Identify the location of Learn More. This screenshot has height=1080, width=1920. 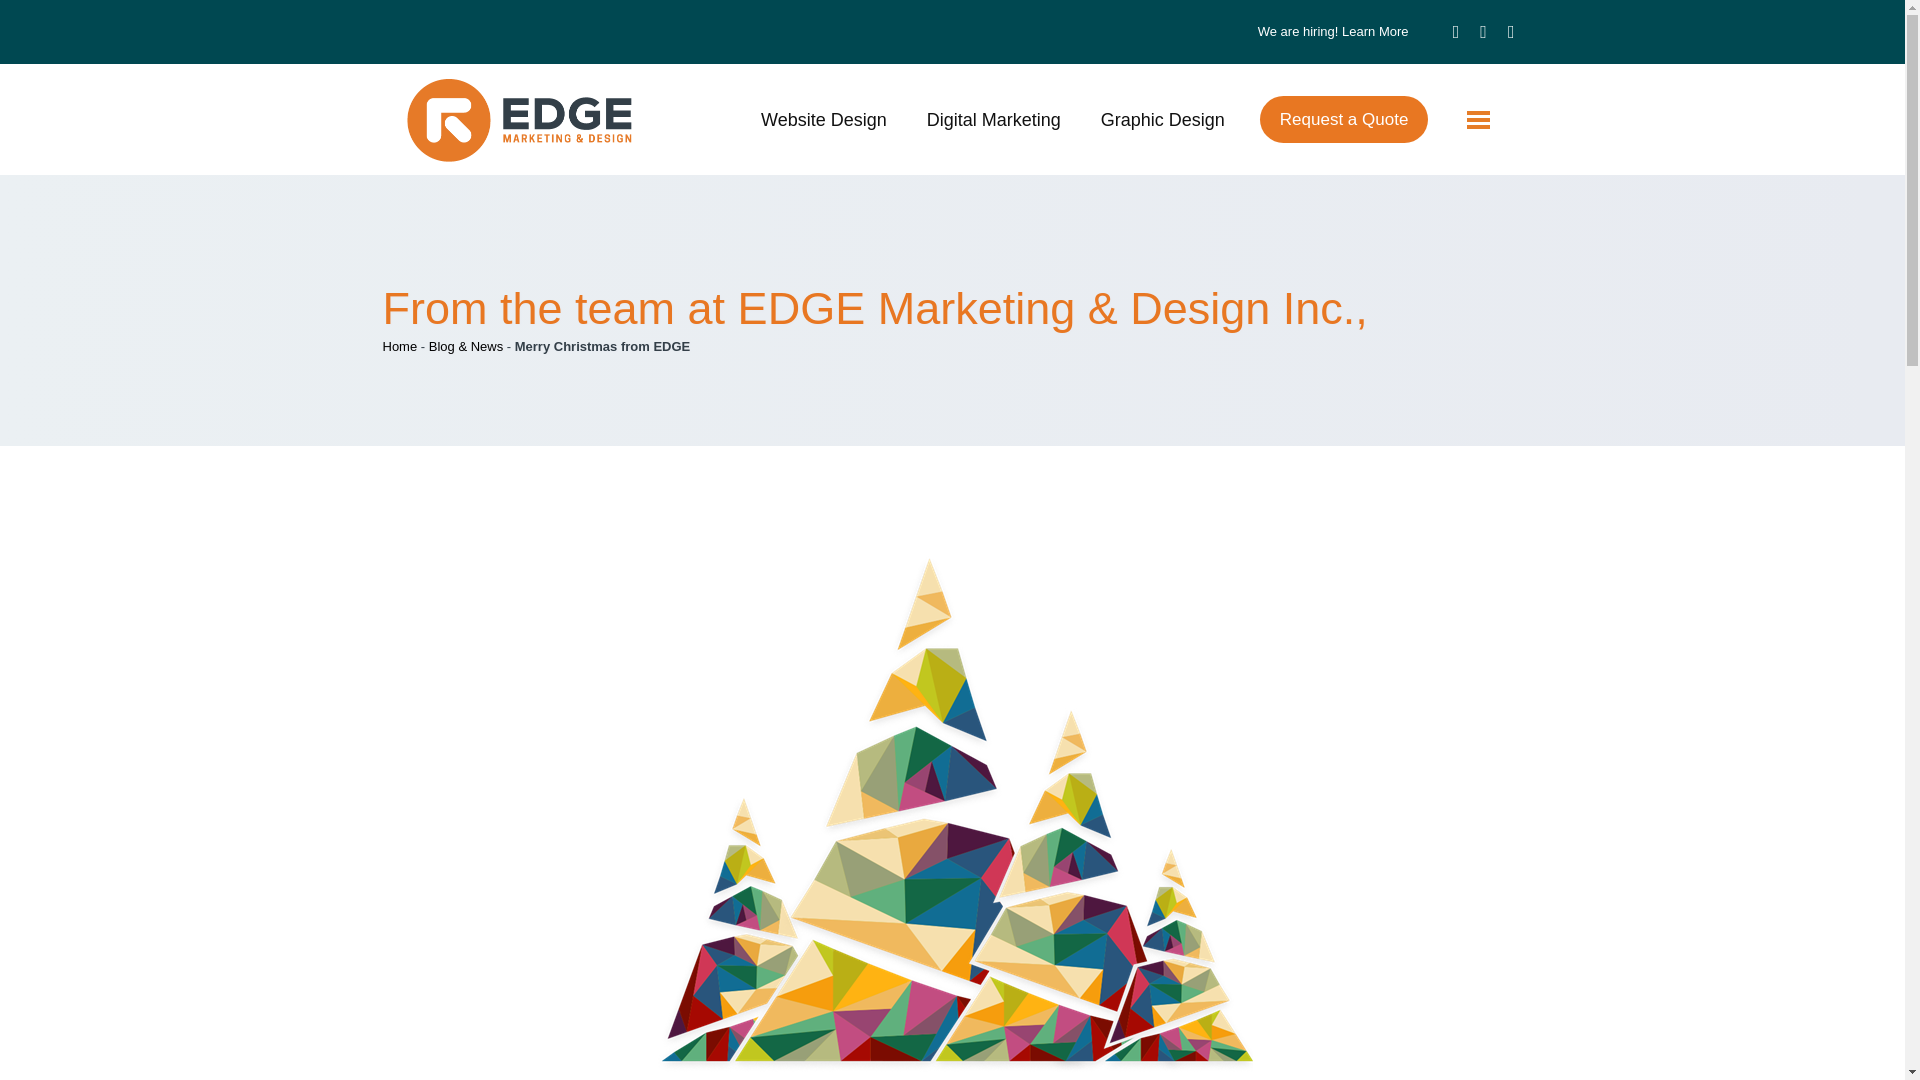
(1374, 30).